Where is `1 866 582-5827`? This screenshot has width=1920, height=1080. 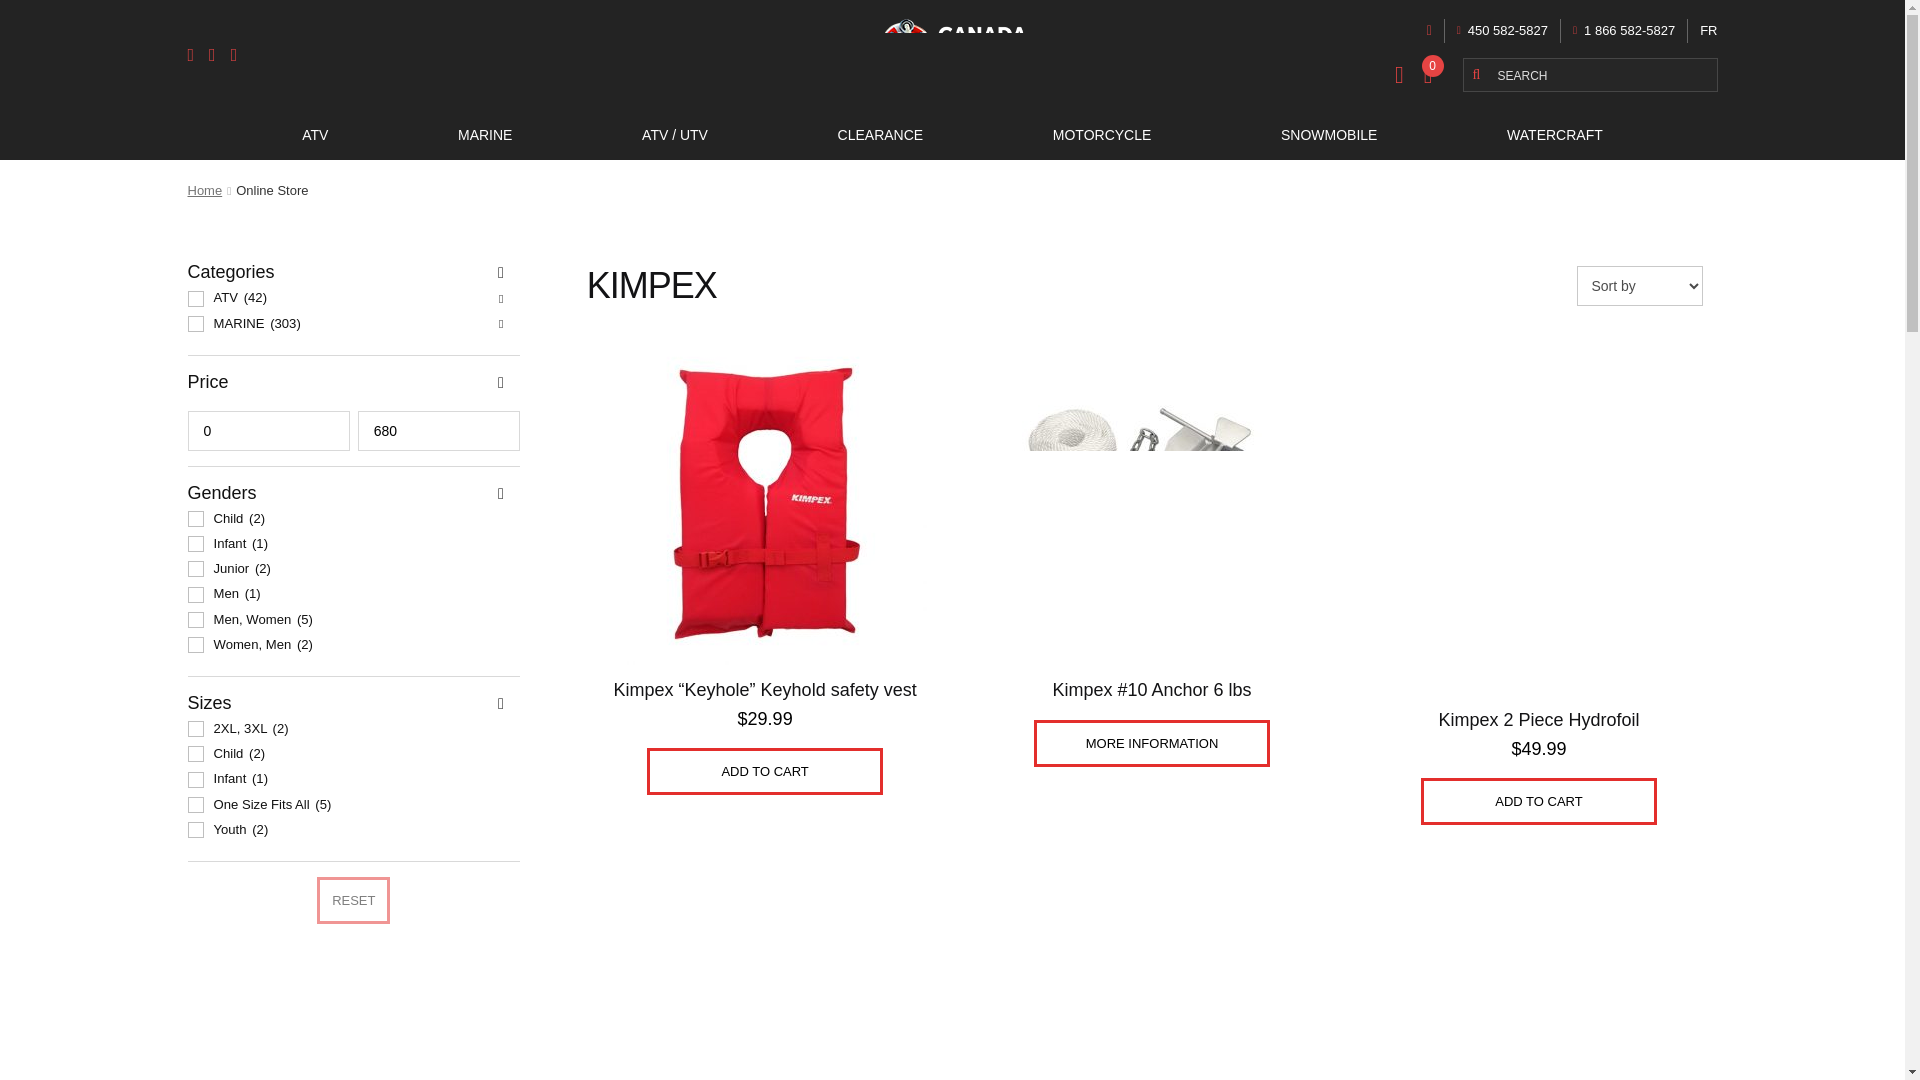 1 866 582-5827 is located at coordinates (1623, 30).